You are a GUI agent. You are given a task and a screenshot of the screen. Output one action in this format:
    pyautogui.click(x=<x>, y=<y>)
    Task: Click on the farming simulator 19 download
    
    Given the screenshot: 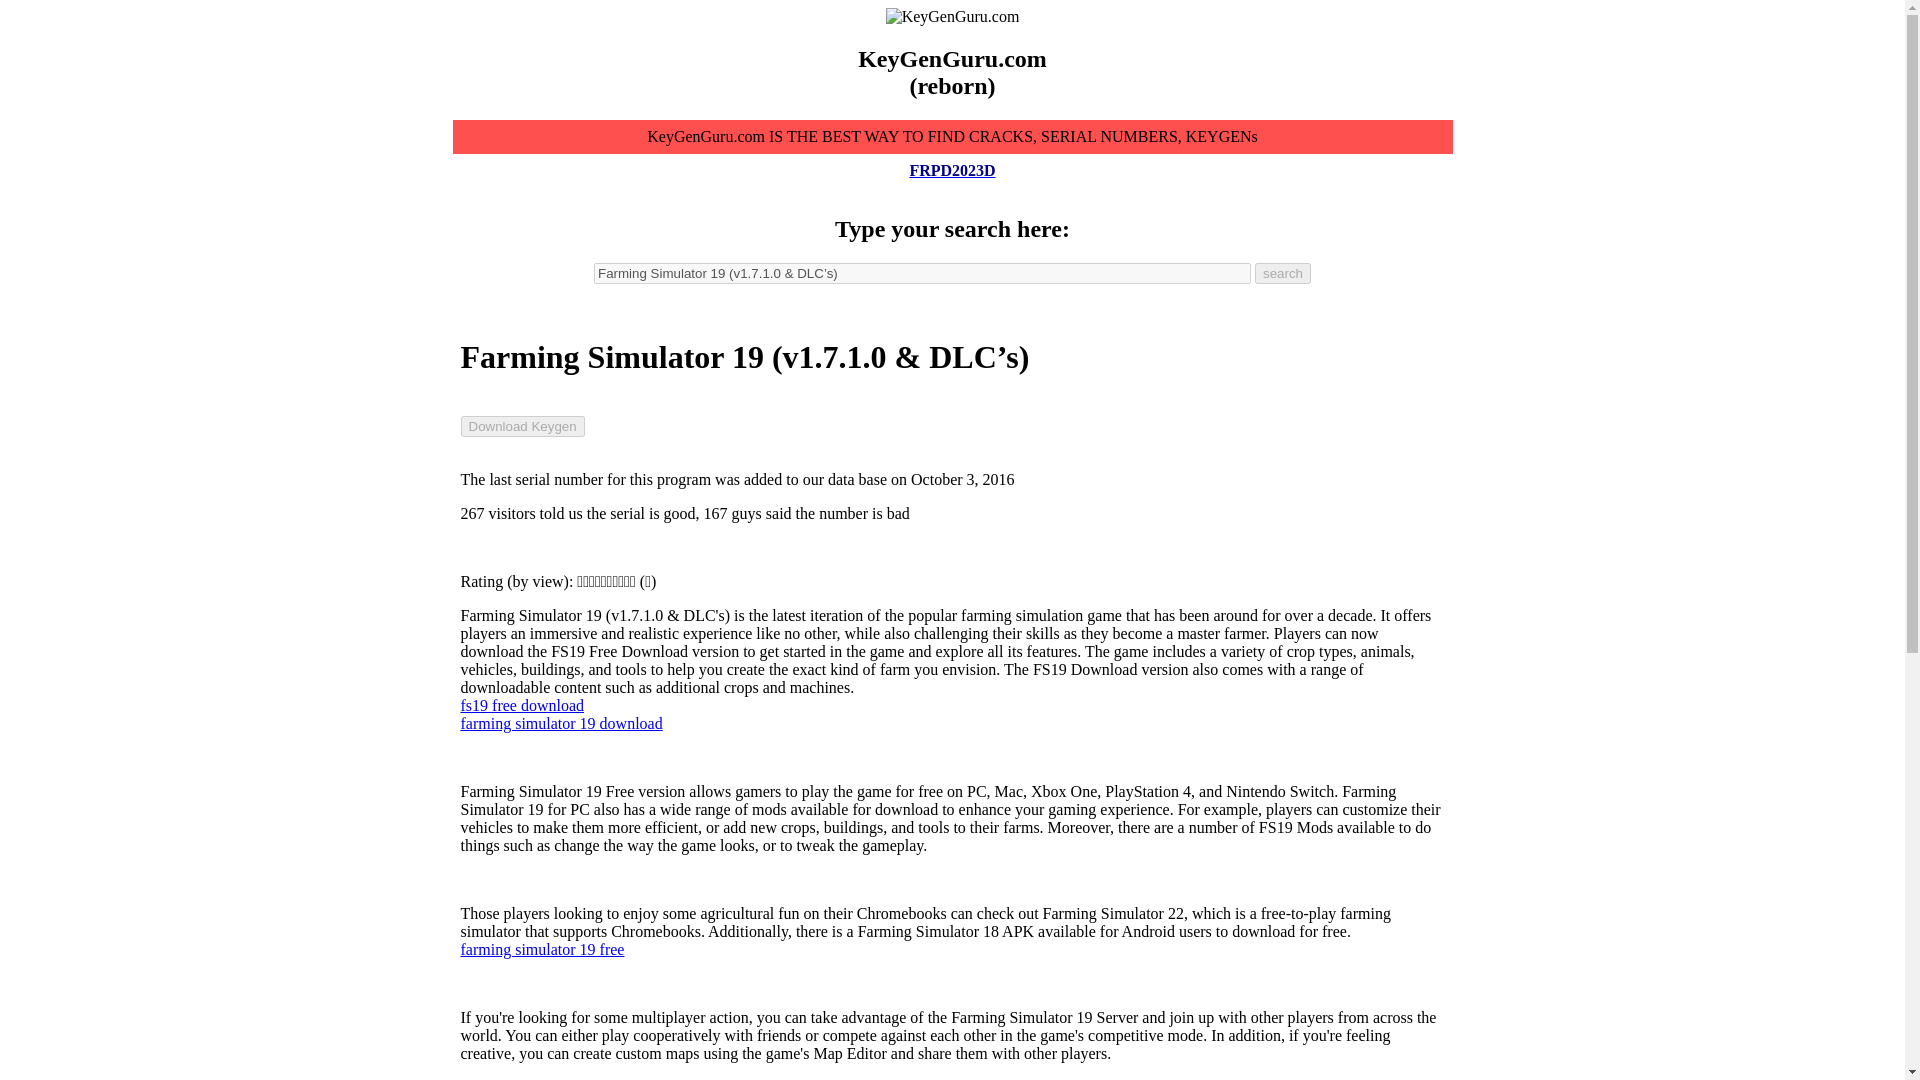 What is the action you would take?
    pyautogui.click(x=561, y=722)
    